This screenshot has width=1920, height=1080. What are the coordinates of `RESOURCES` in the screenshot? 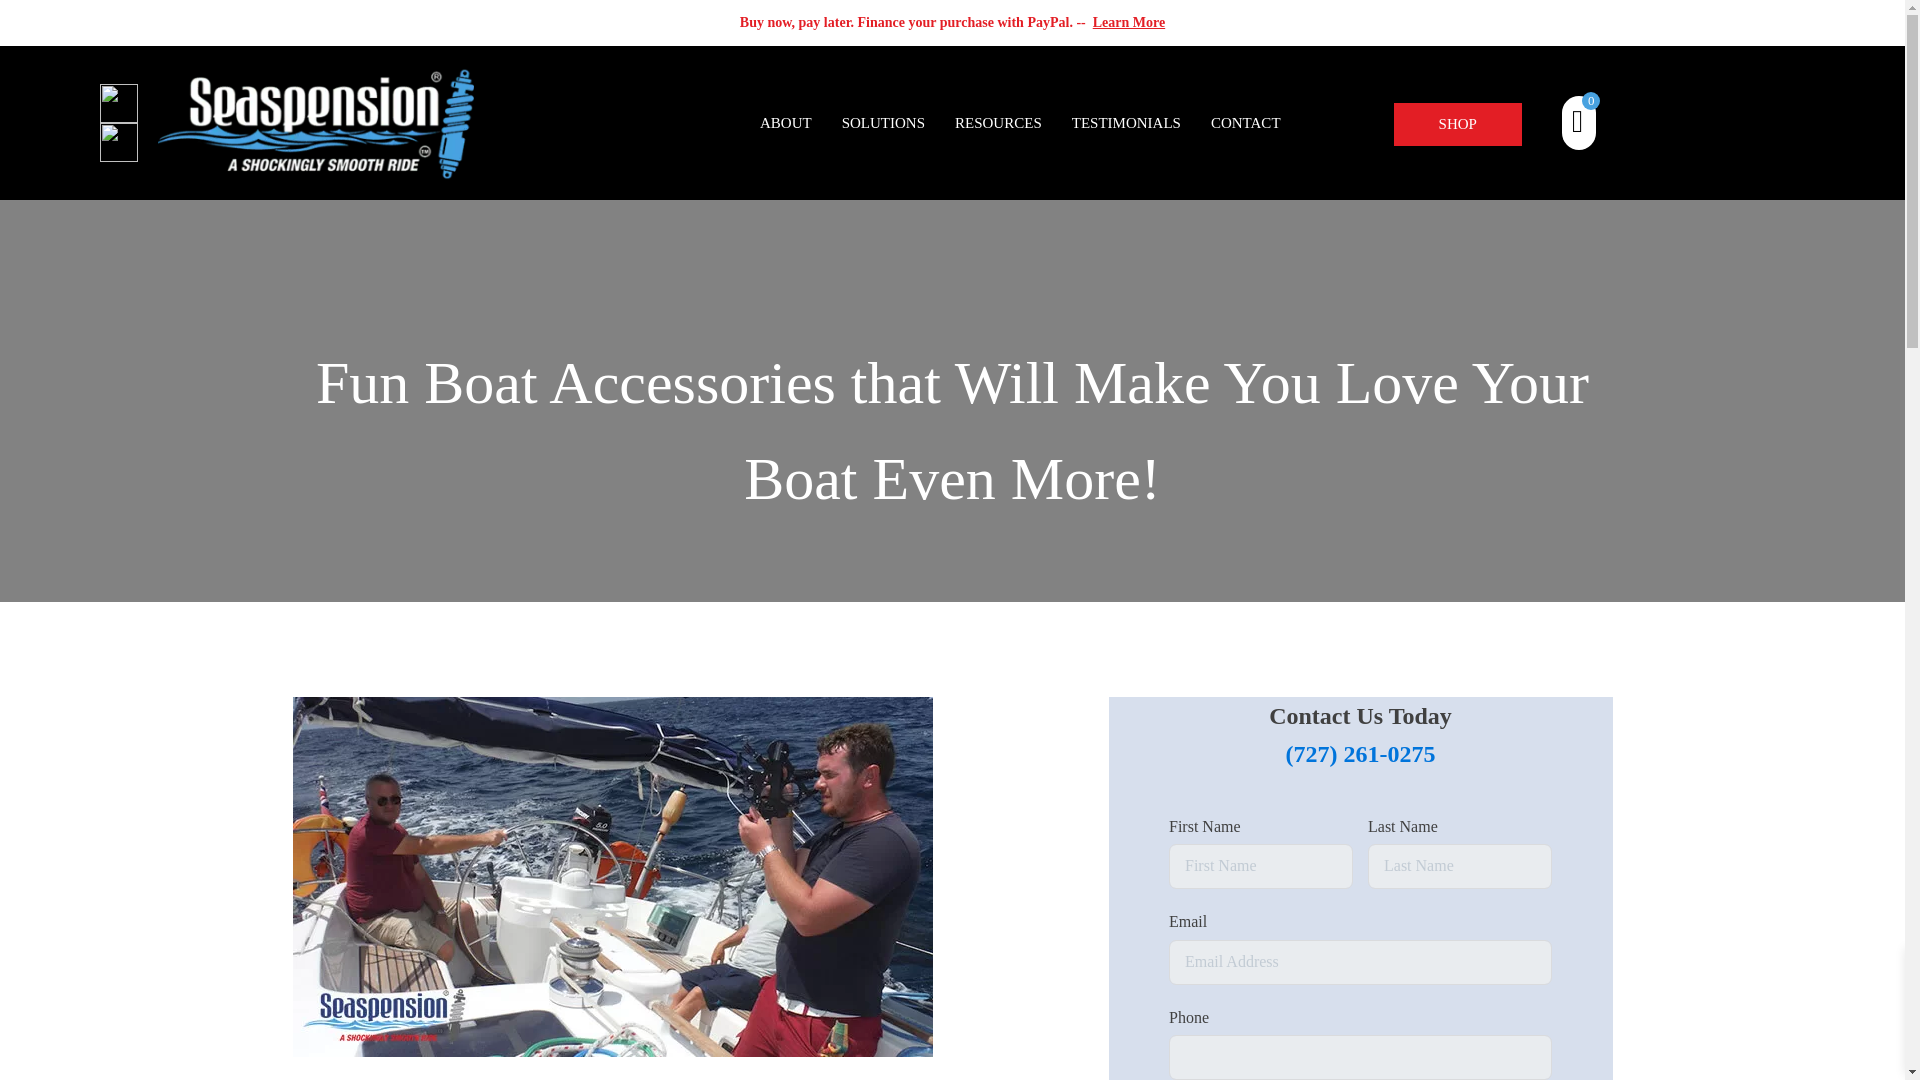 It's located at (998, 123).